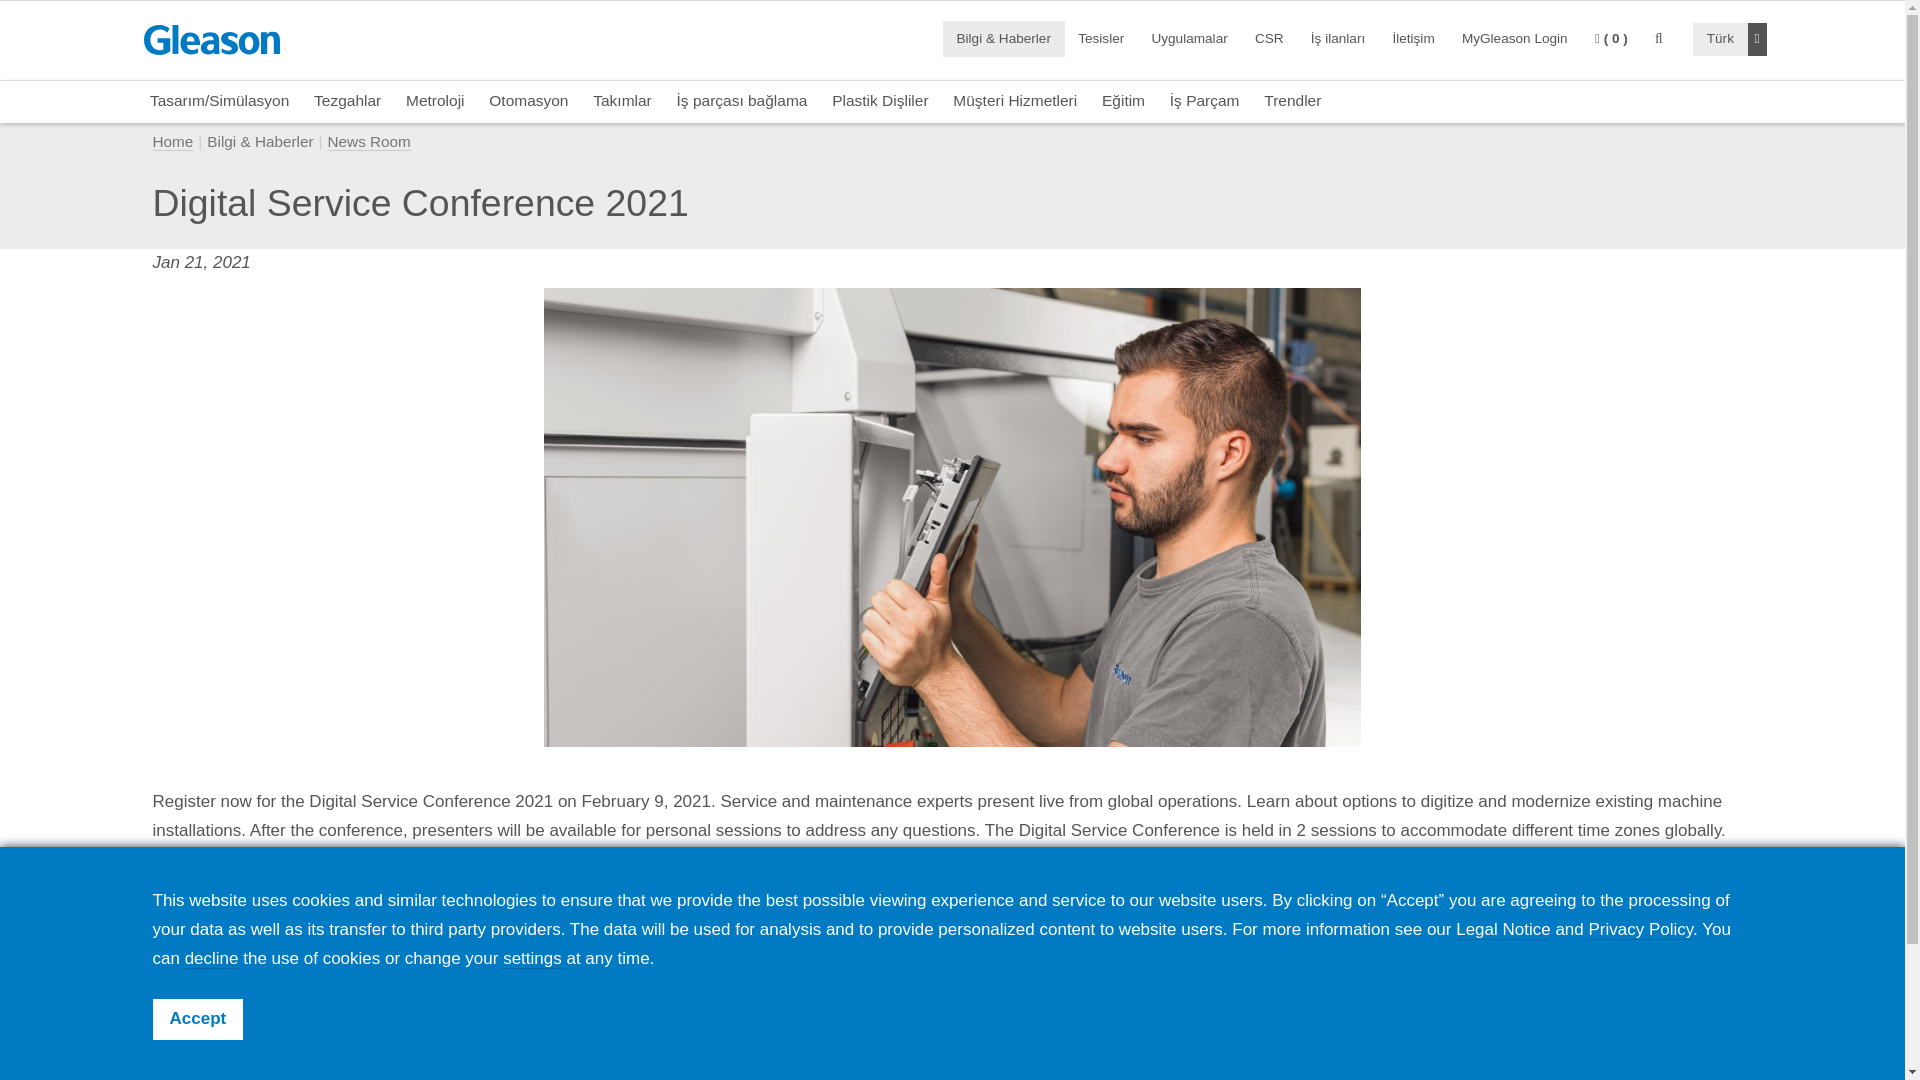  Describe the element at coordinates (1677, 1071) in the screenshot. I see `Instagram` at that location.